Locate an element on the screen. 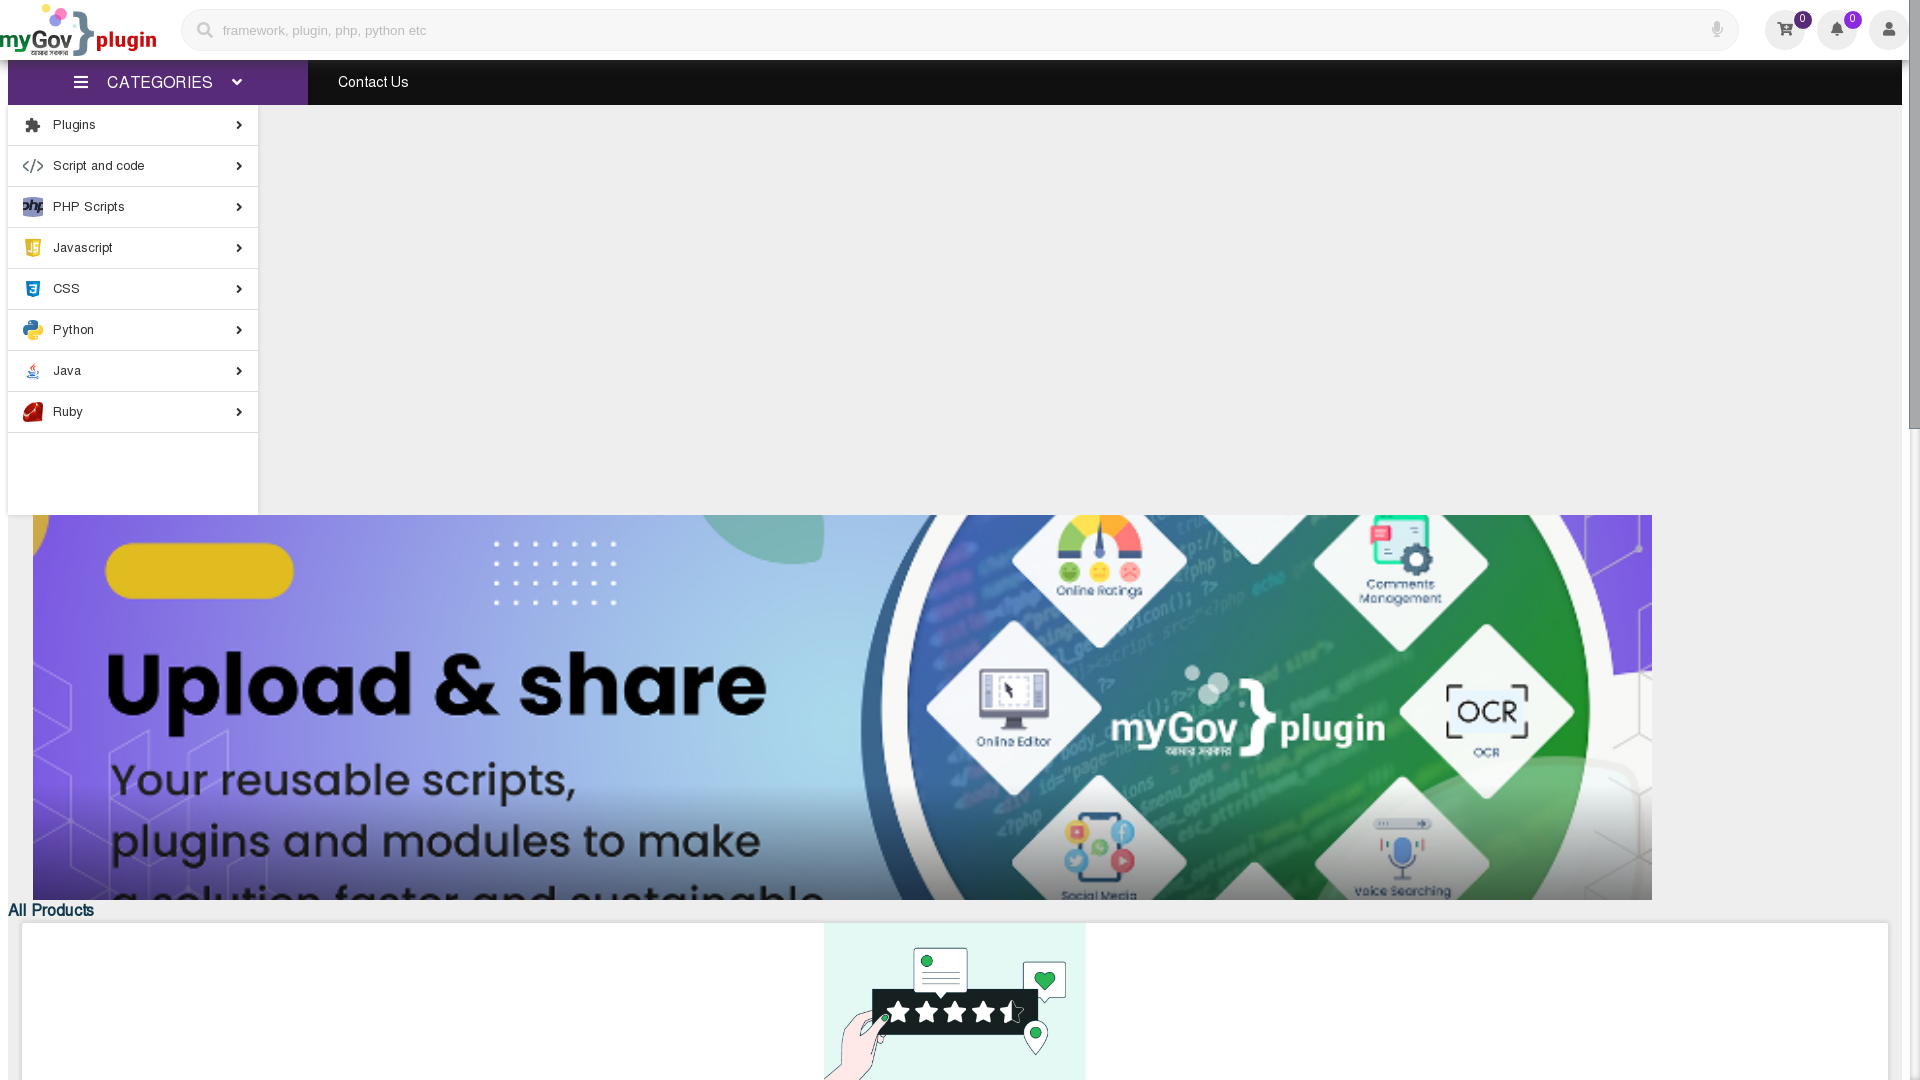 The height and width of the screenshot is (1080, 1920). Java is located at coordinates (33, 371).